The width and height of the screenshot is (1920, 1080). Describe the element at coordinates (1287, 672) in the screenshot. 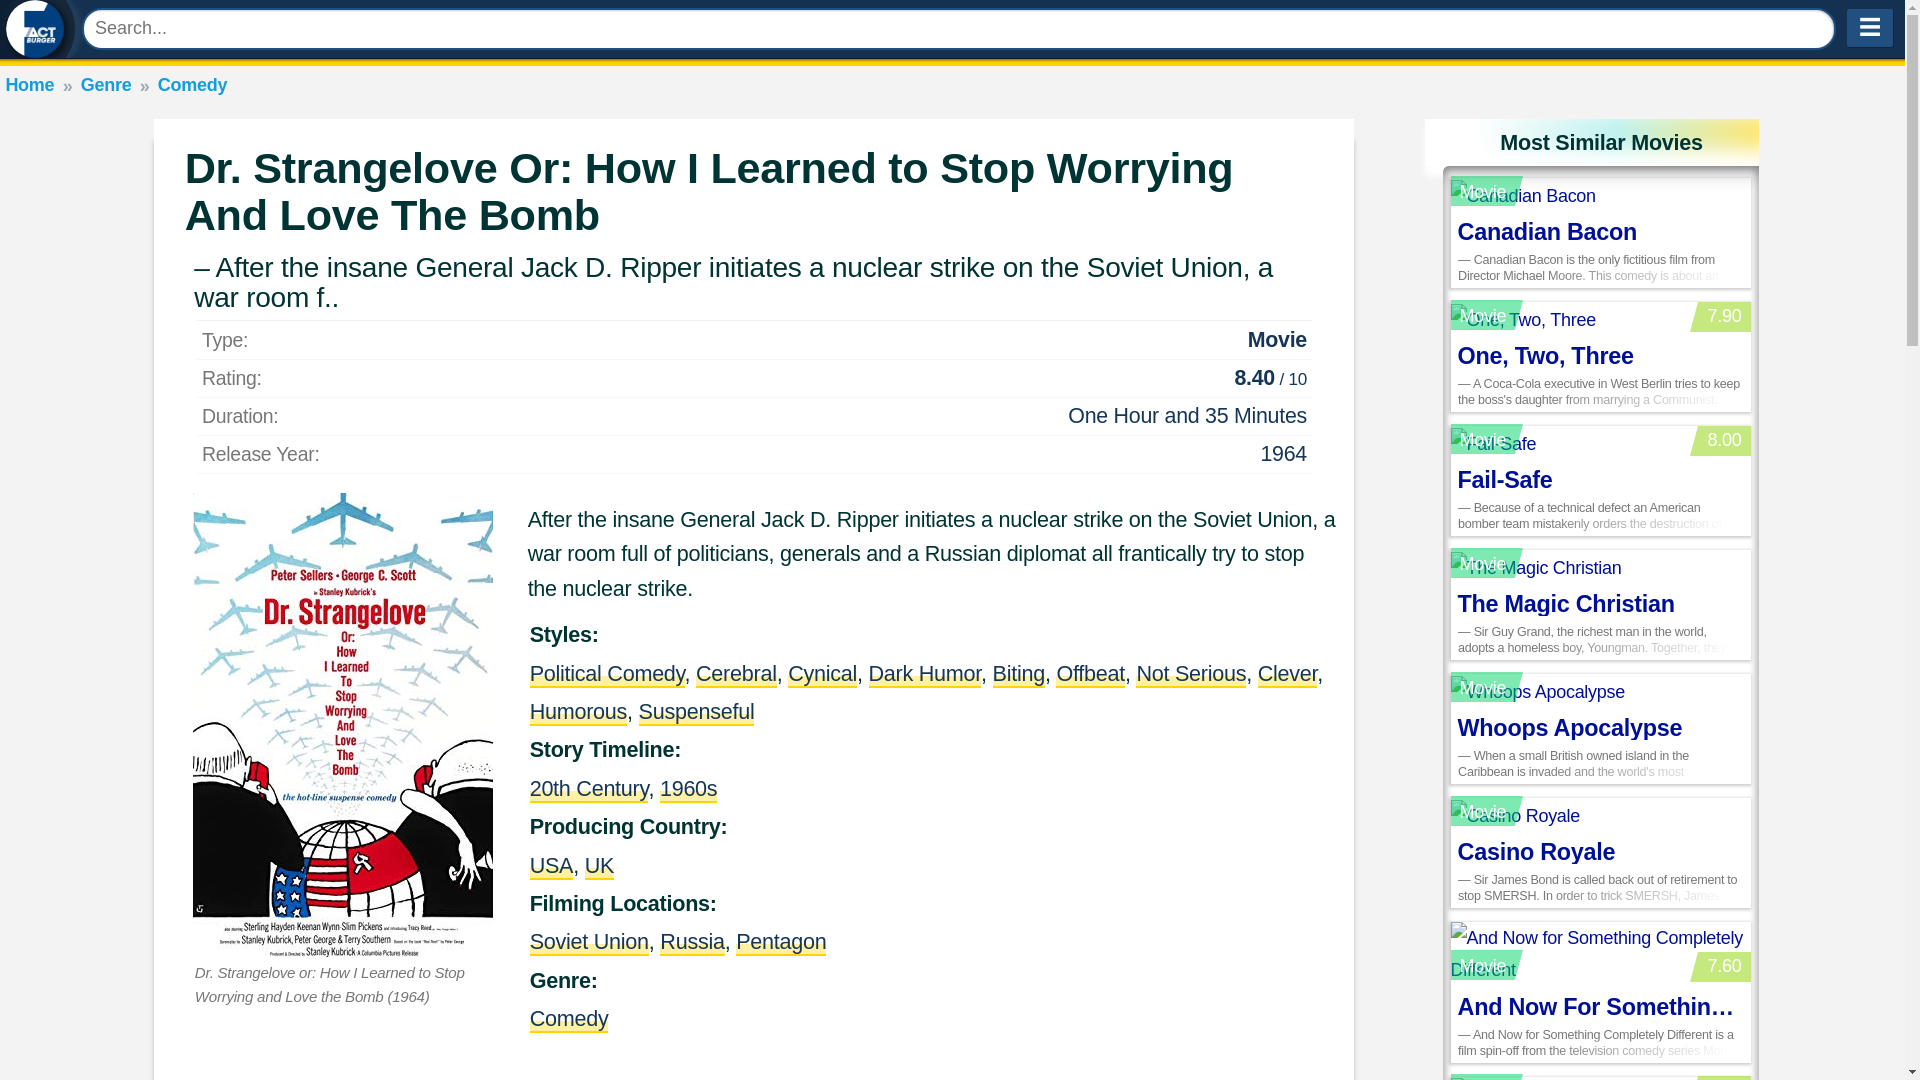

I see `Clever` at that location.